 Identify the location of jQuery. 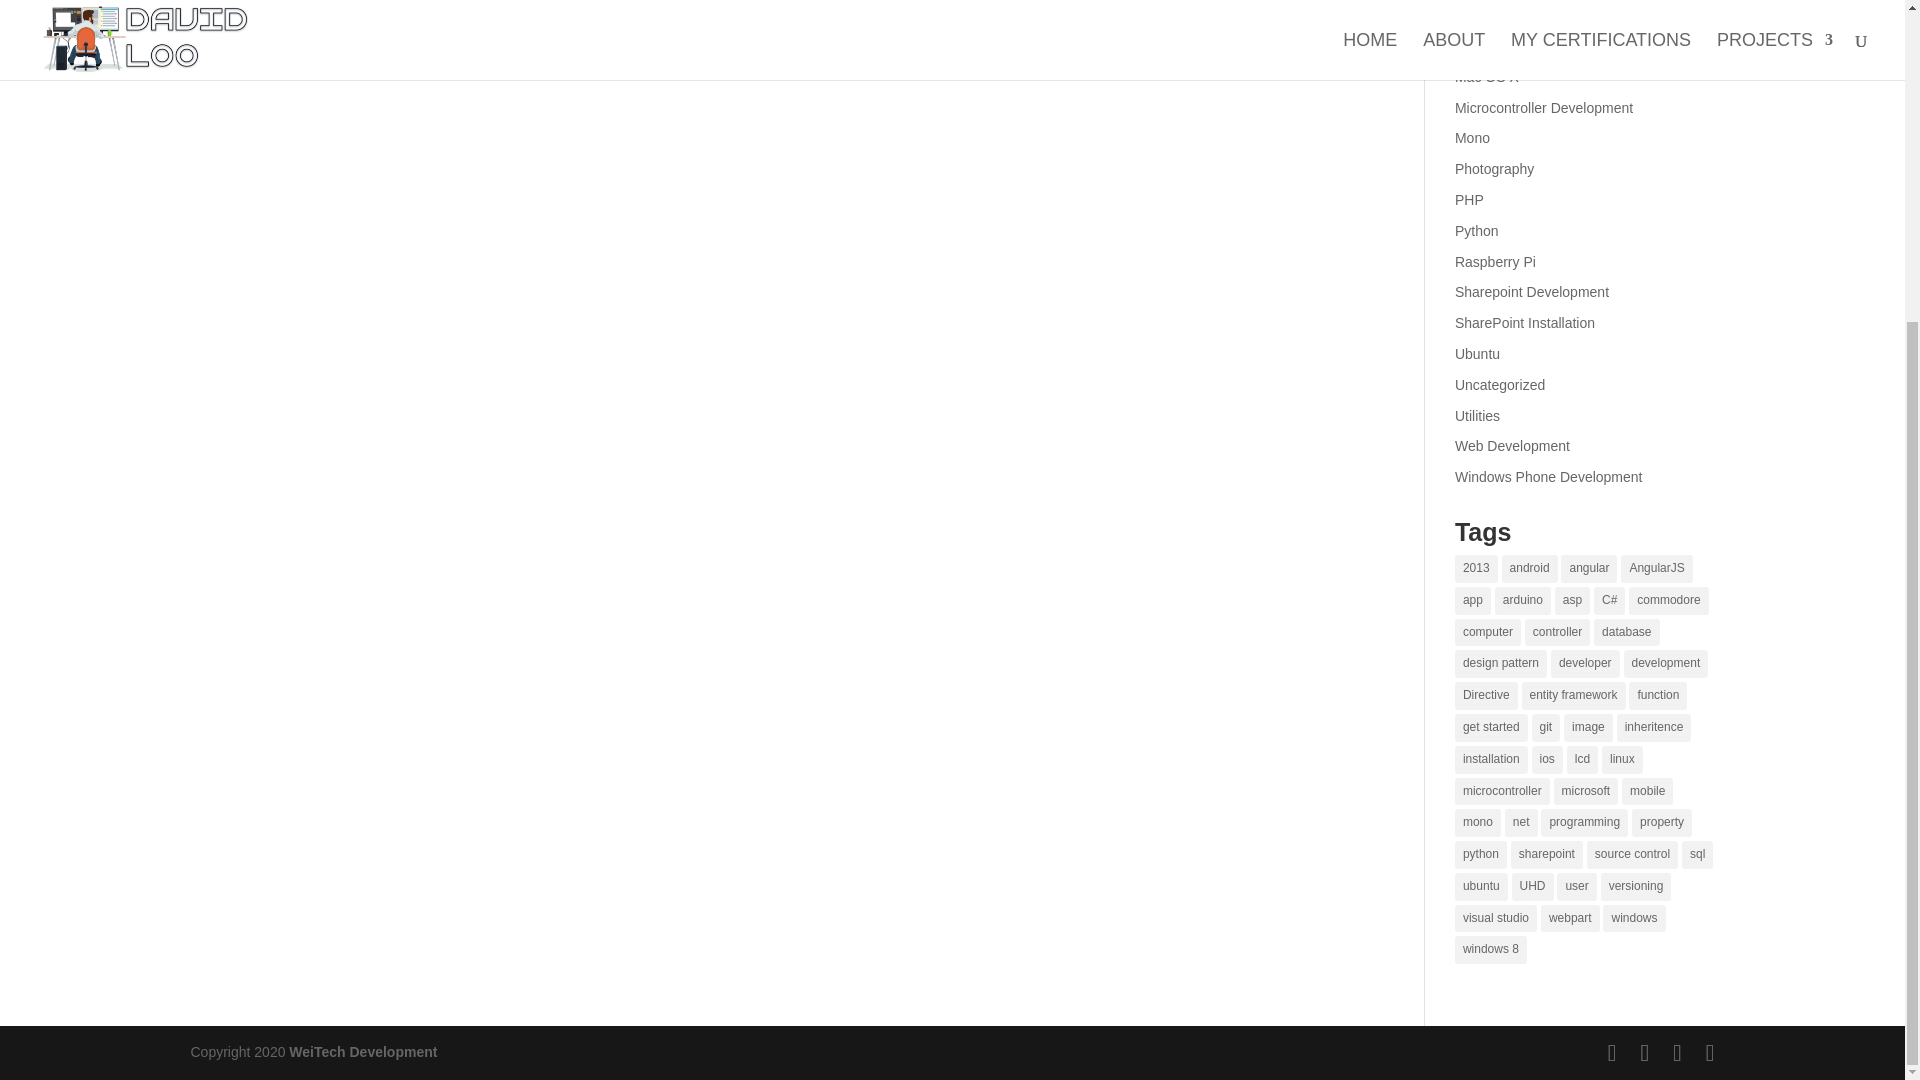
(1475, 14).